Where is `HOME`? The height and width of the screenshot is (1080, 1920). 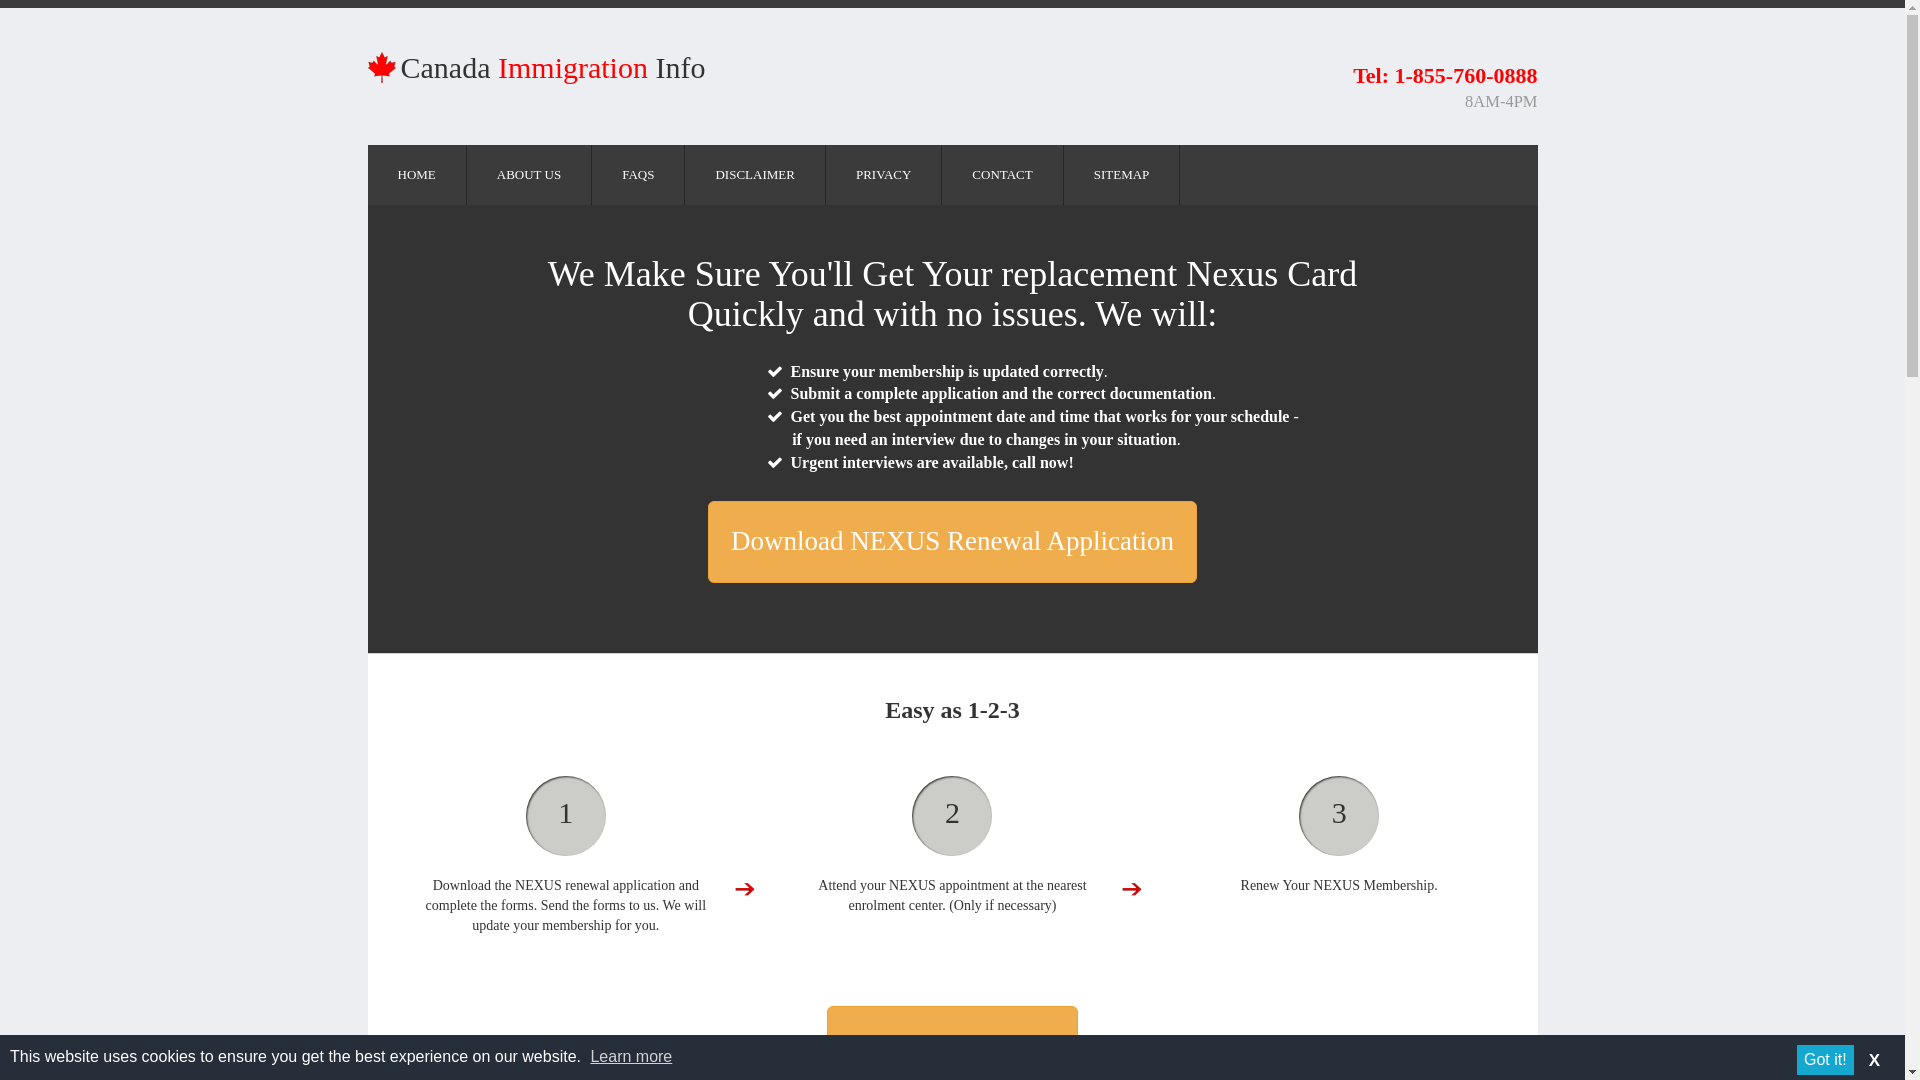 HOME is located at coordinates (417, 174).